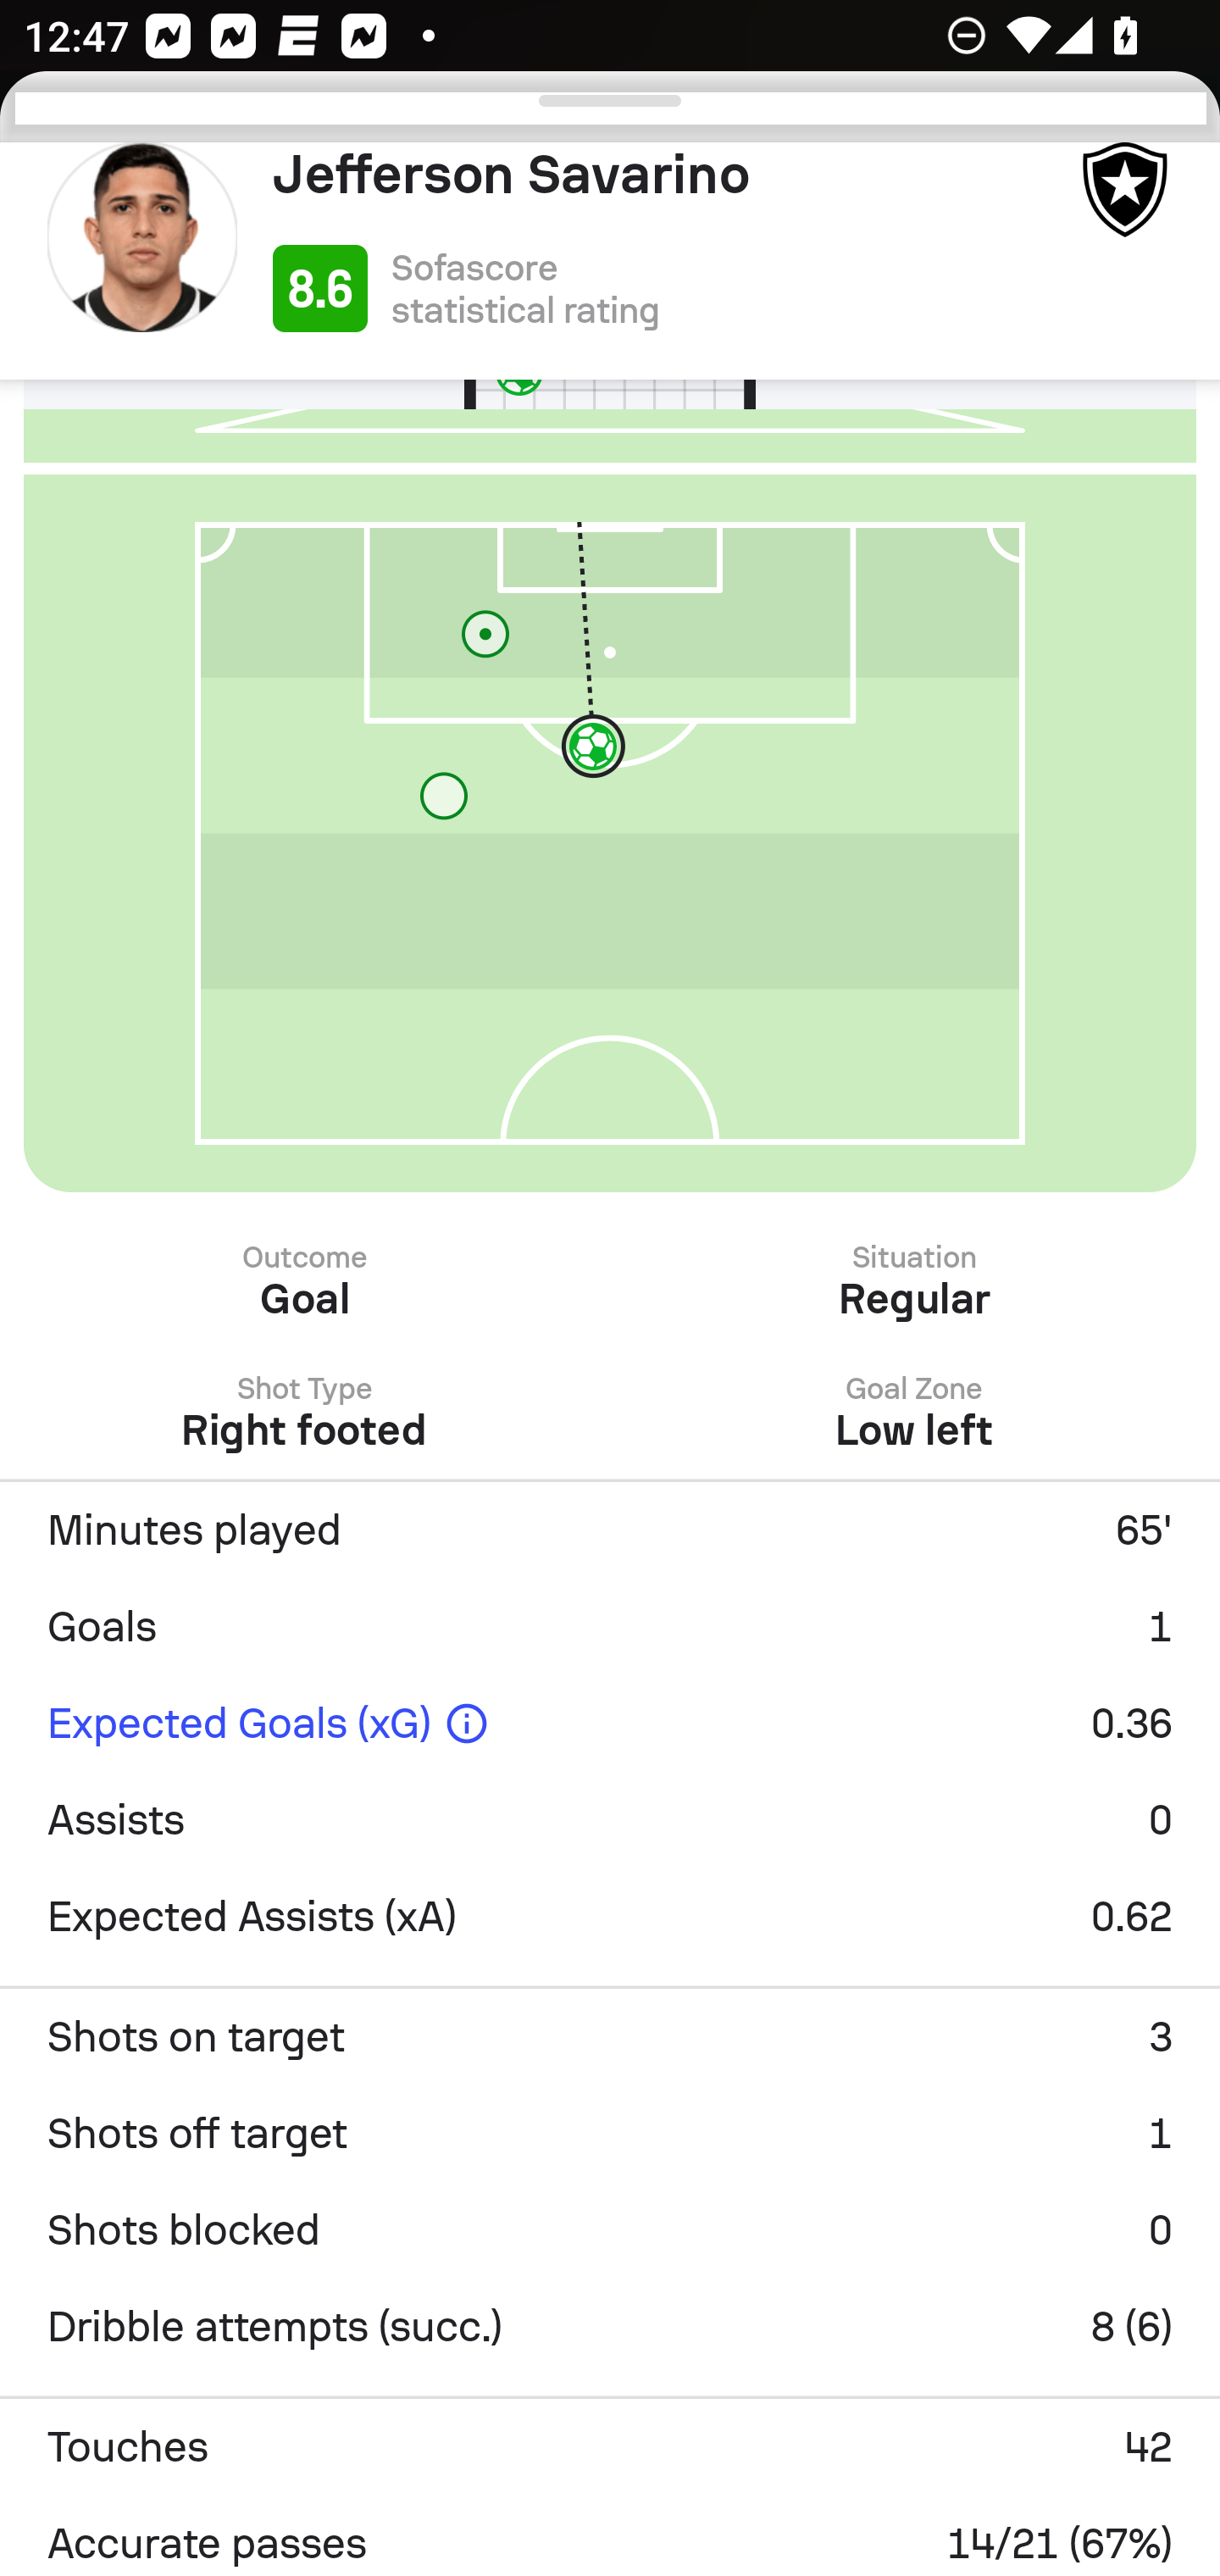  Describe the element at coordinates (610, 2327) in the screenshot. I see `Dribble attempts (succ.) 8 (6)` at that location.